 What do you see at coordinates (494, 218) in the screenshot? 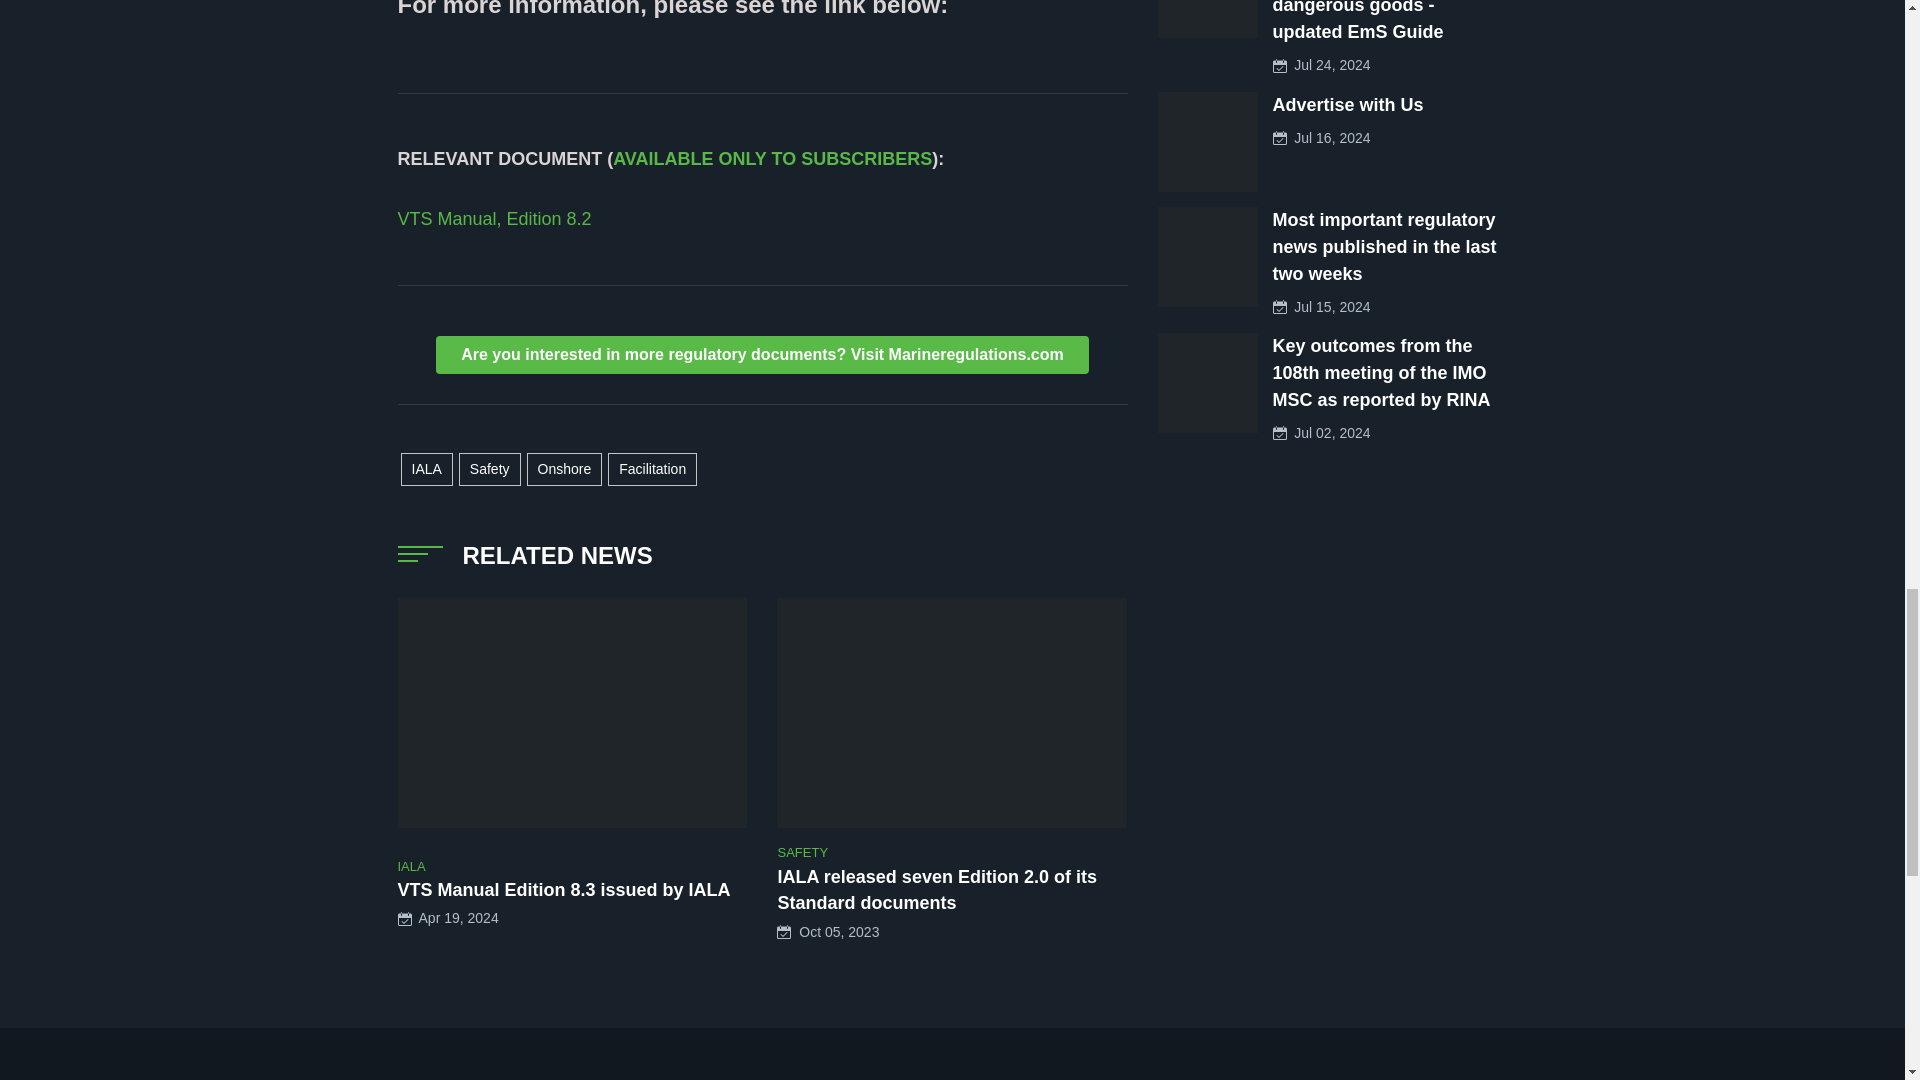
I see `VTS Manual, Edition 8.2` at bounding box center [494, 218].